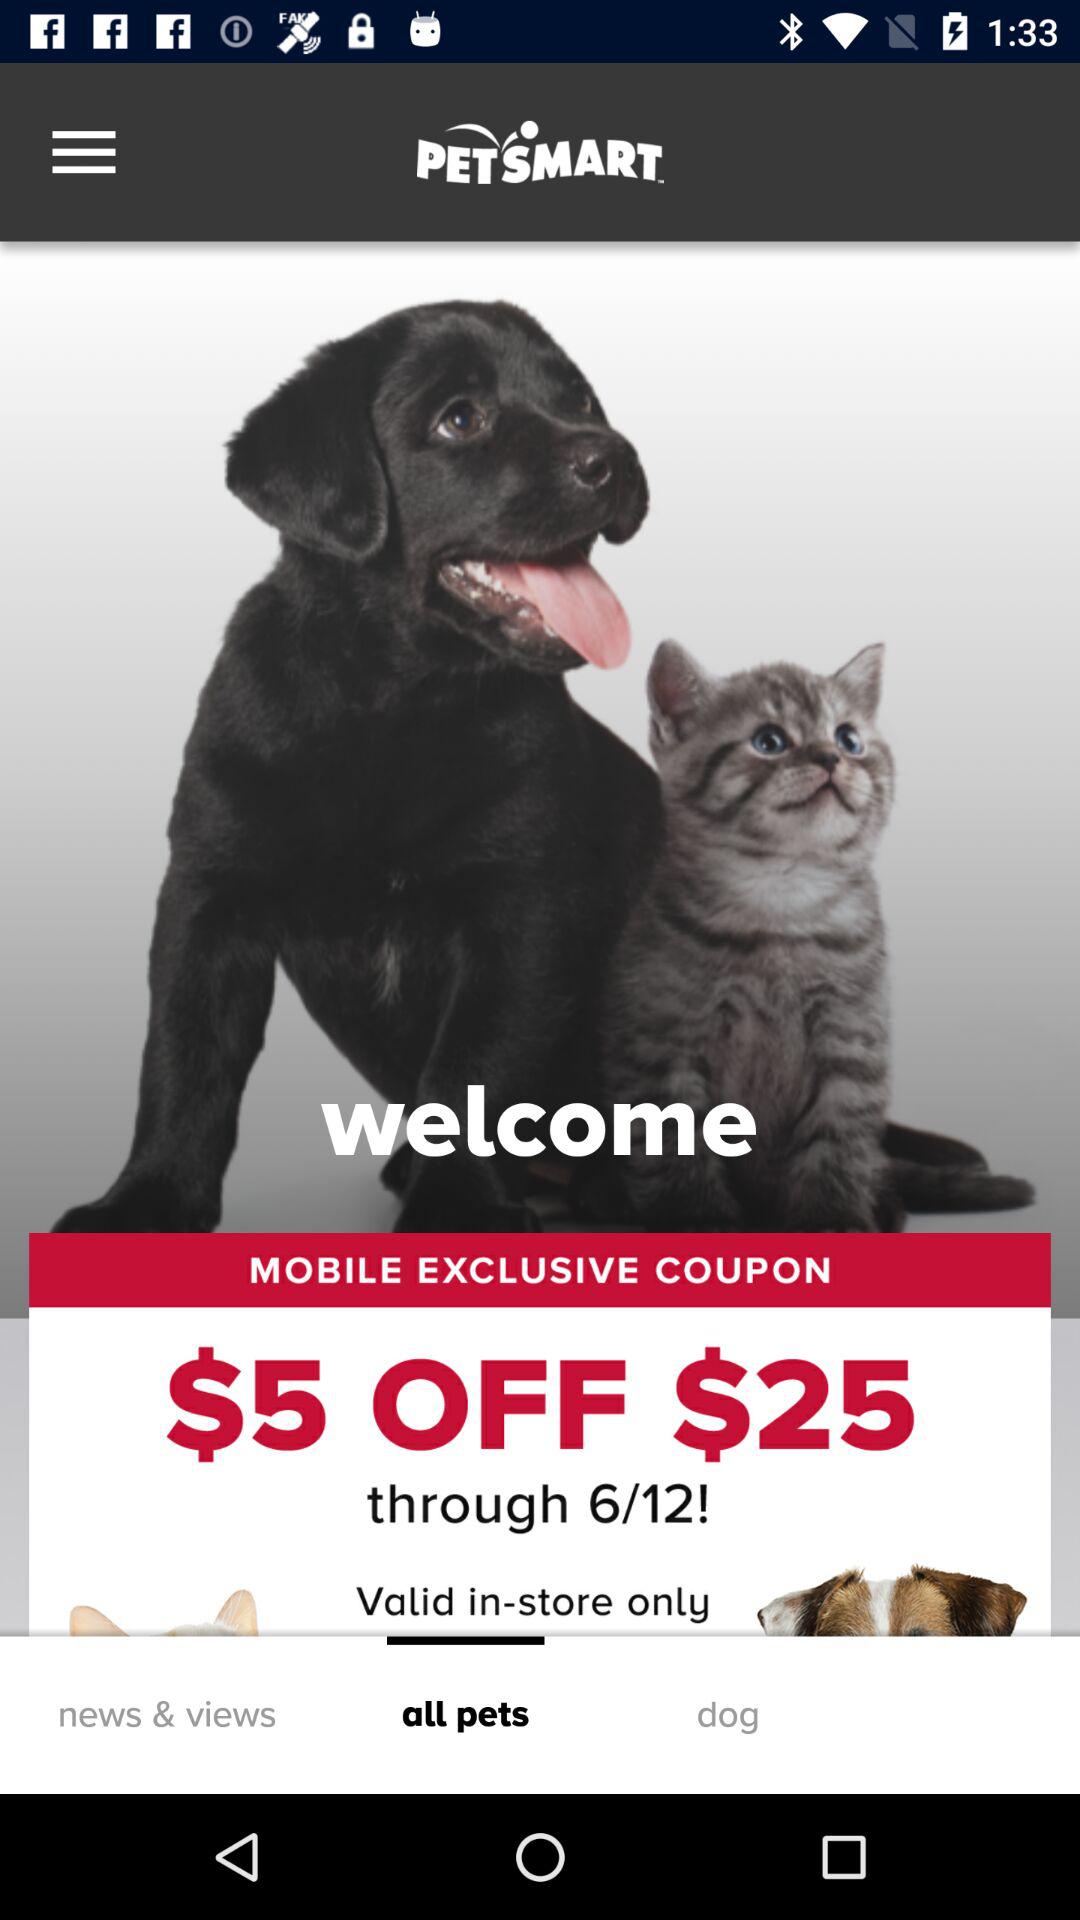 Image resolution: width=1080 pixels, height=1920 pixels. Describe the element at coordinates (465, 1714) in the screenshot. I see `choose the icon next to the news & views item` at that location.